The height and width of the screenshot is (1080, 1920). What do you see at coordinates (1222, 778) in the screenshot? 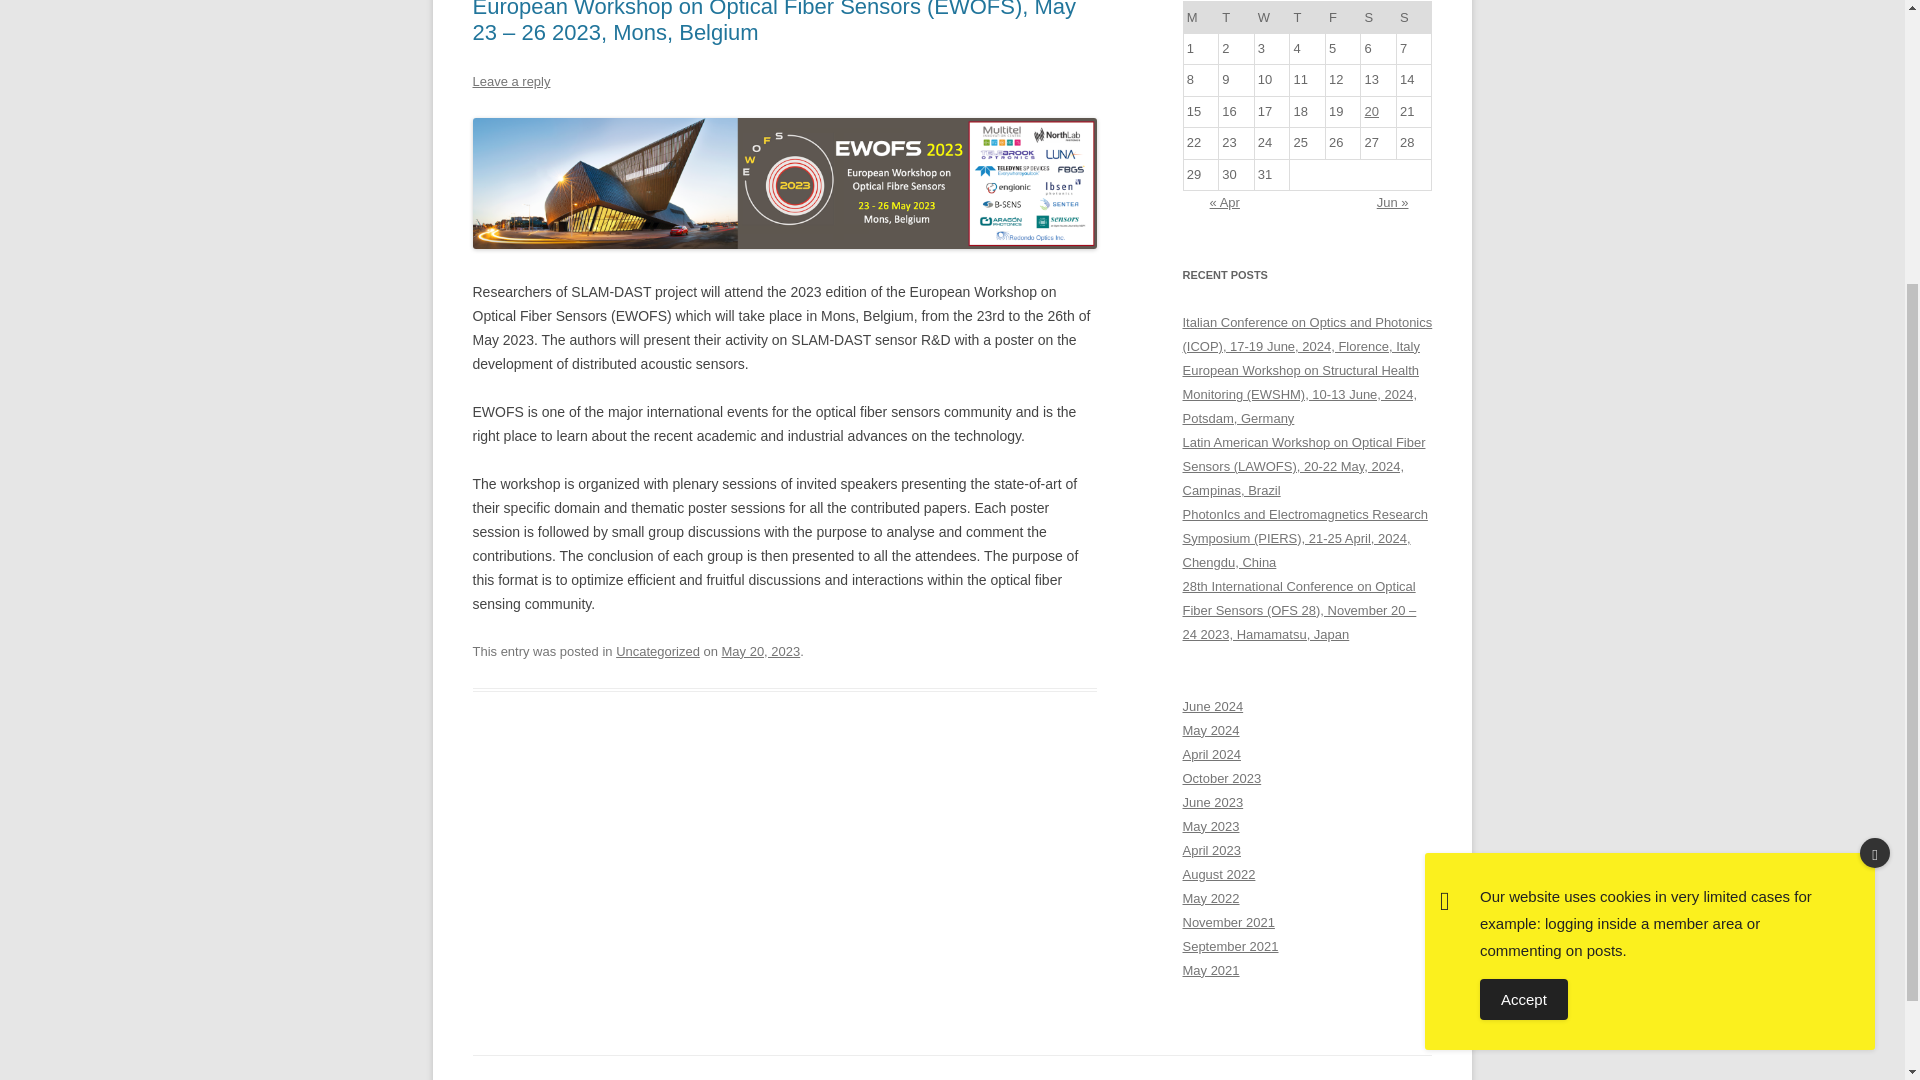
I see `October 2023` at bounding box center [1222, 778].